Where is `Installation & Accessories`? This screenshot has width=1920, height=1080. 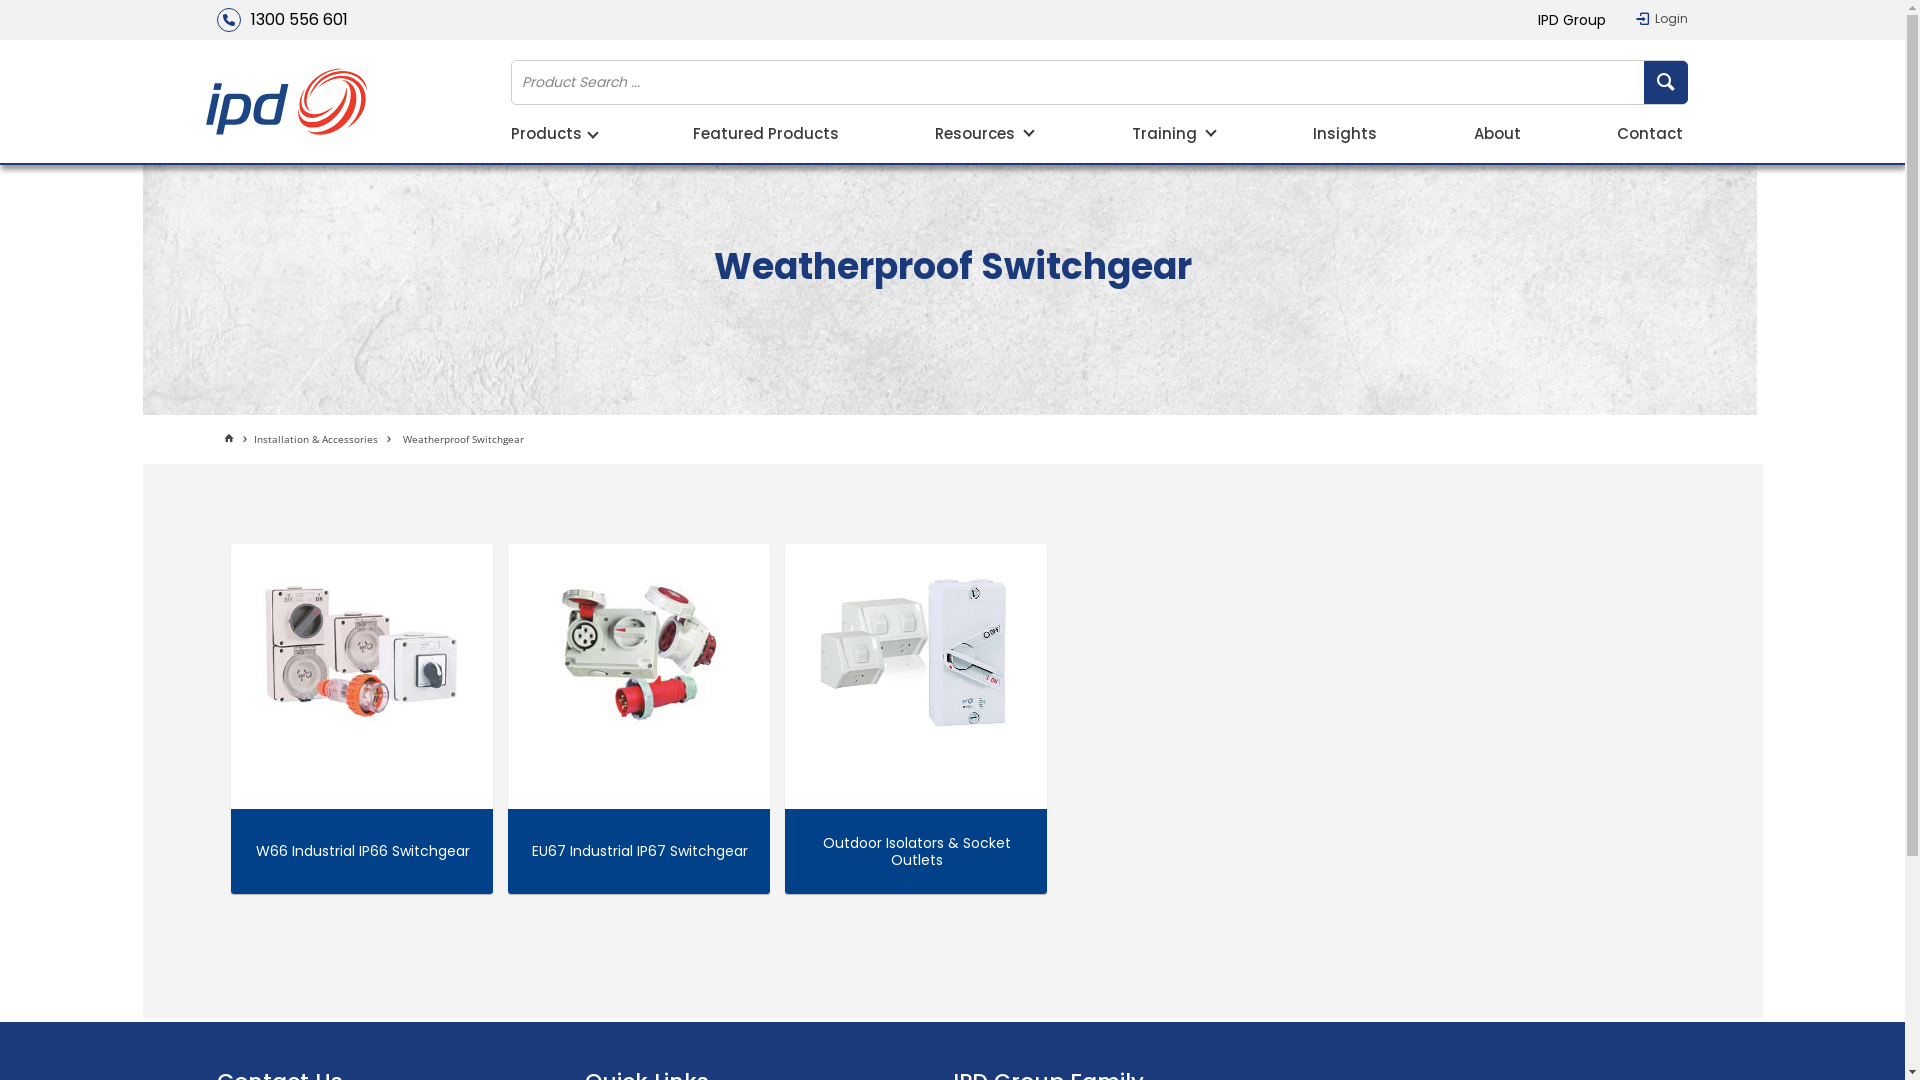 Installation & Accessories is located at coordinates (326, 440).